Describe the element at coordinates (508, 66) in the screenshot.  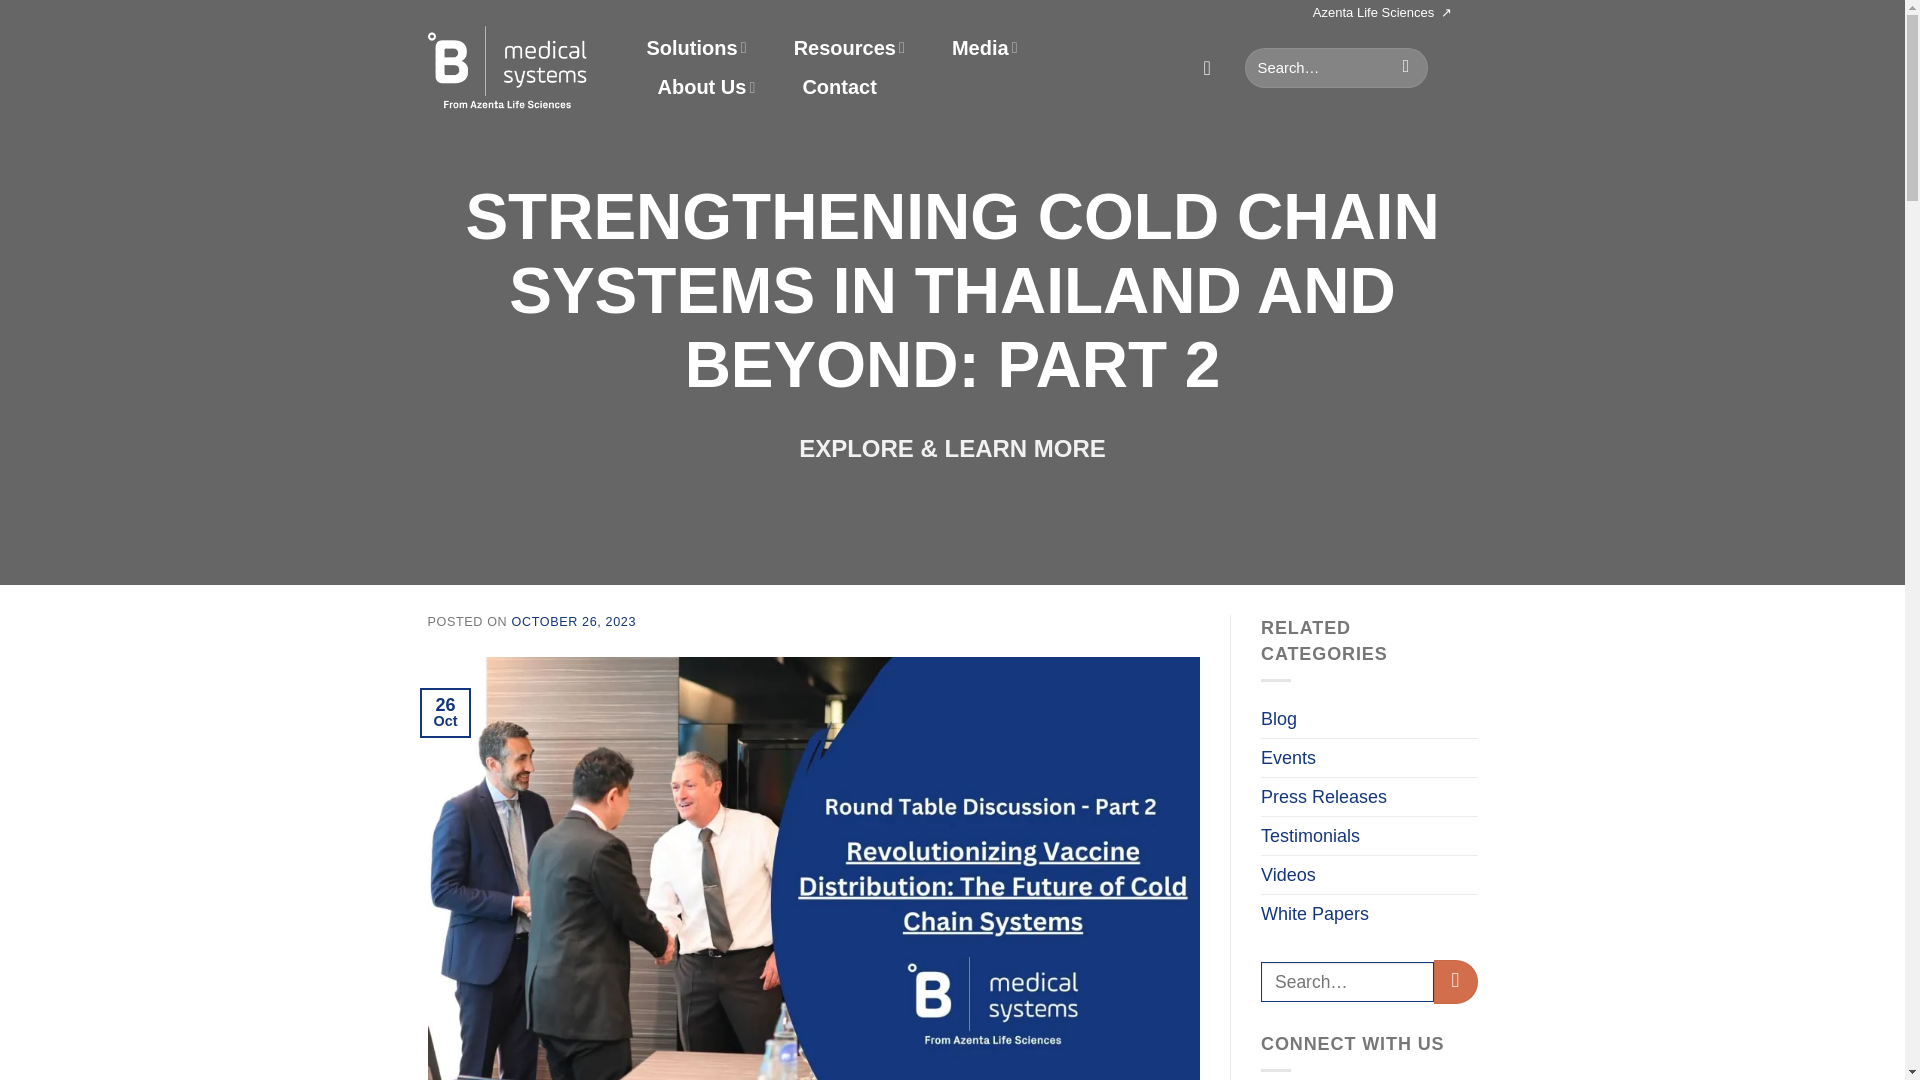
I see `B Medical Systems` at that location.